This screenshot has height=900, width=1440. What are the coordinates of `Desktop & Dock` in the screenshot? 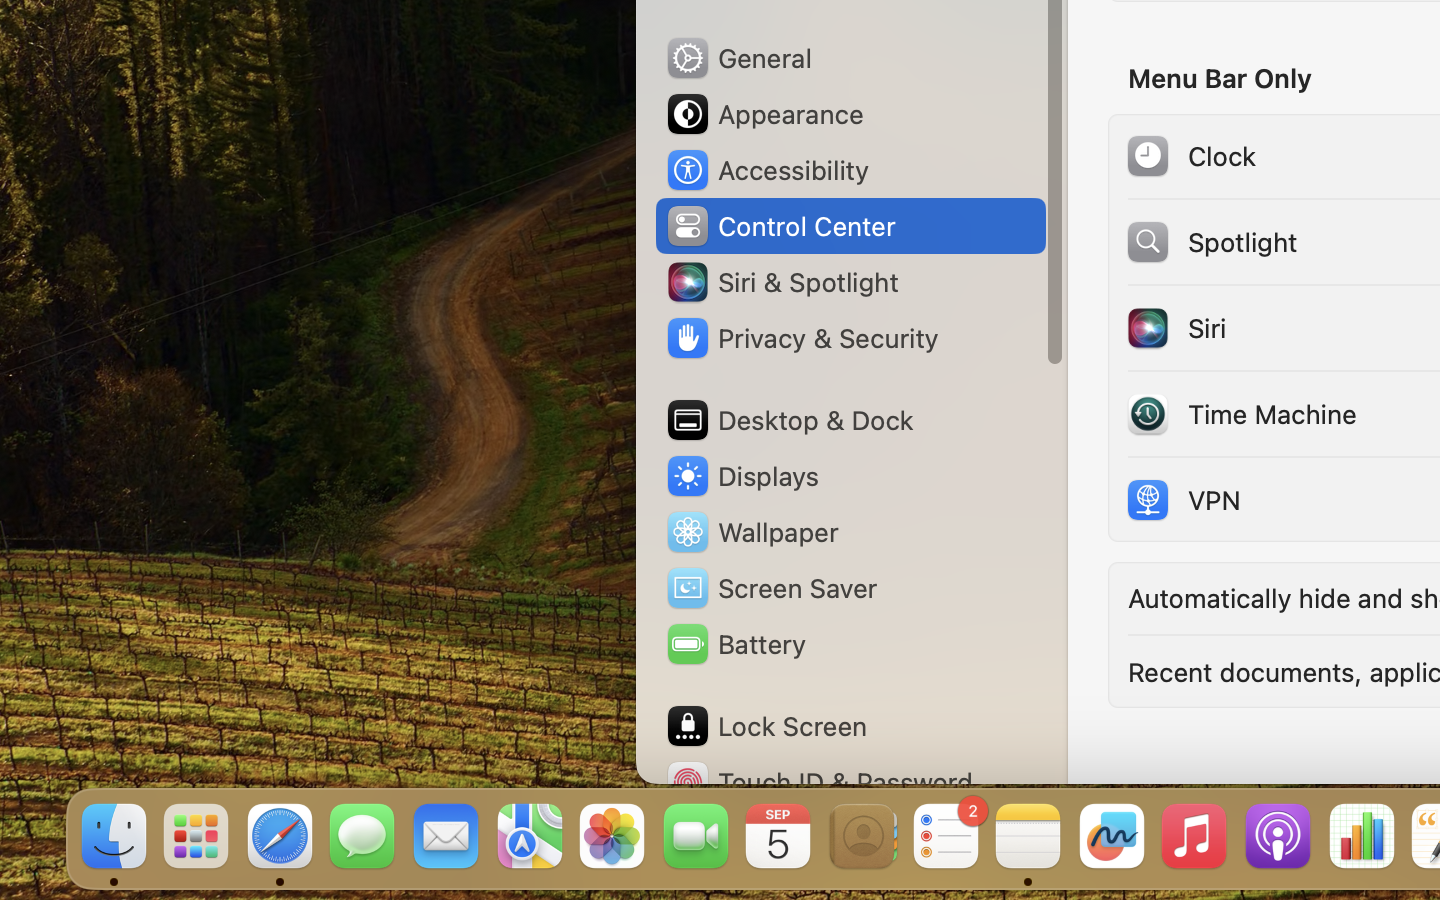 It's located at (789, 420).